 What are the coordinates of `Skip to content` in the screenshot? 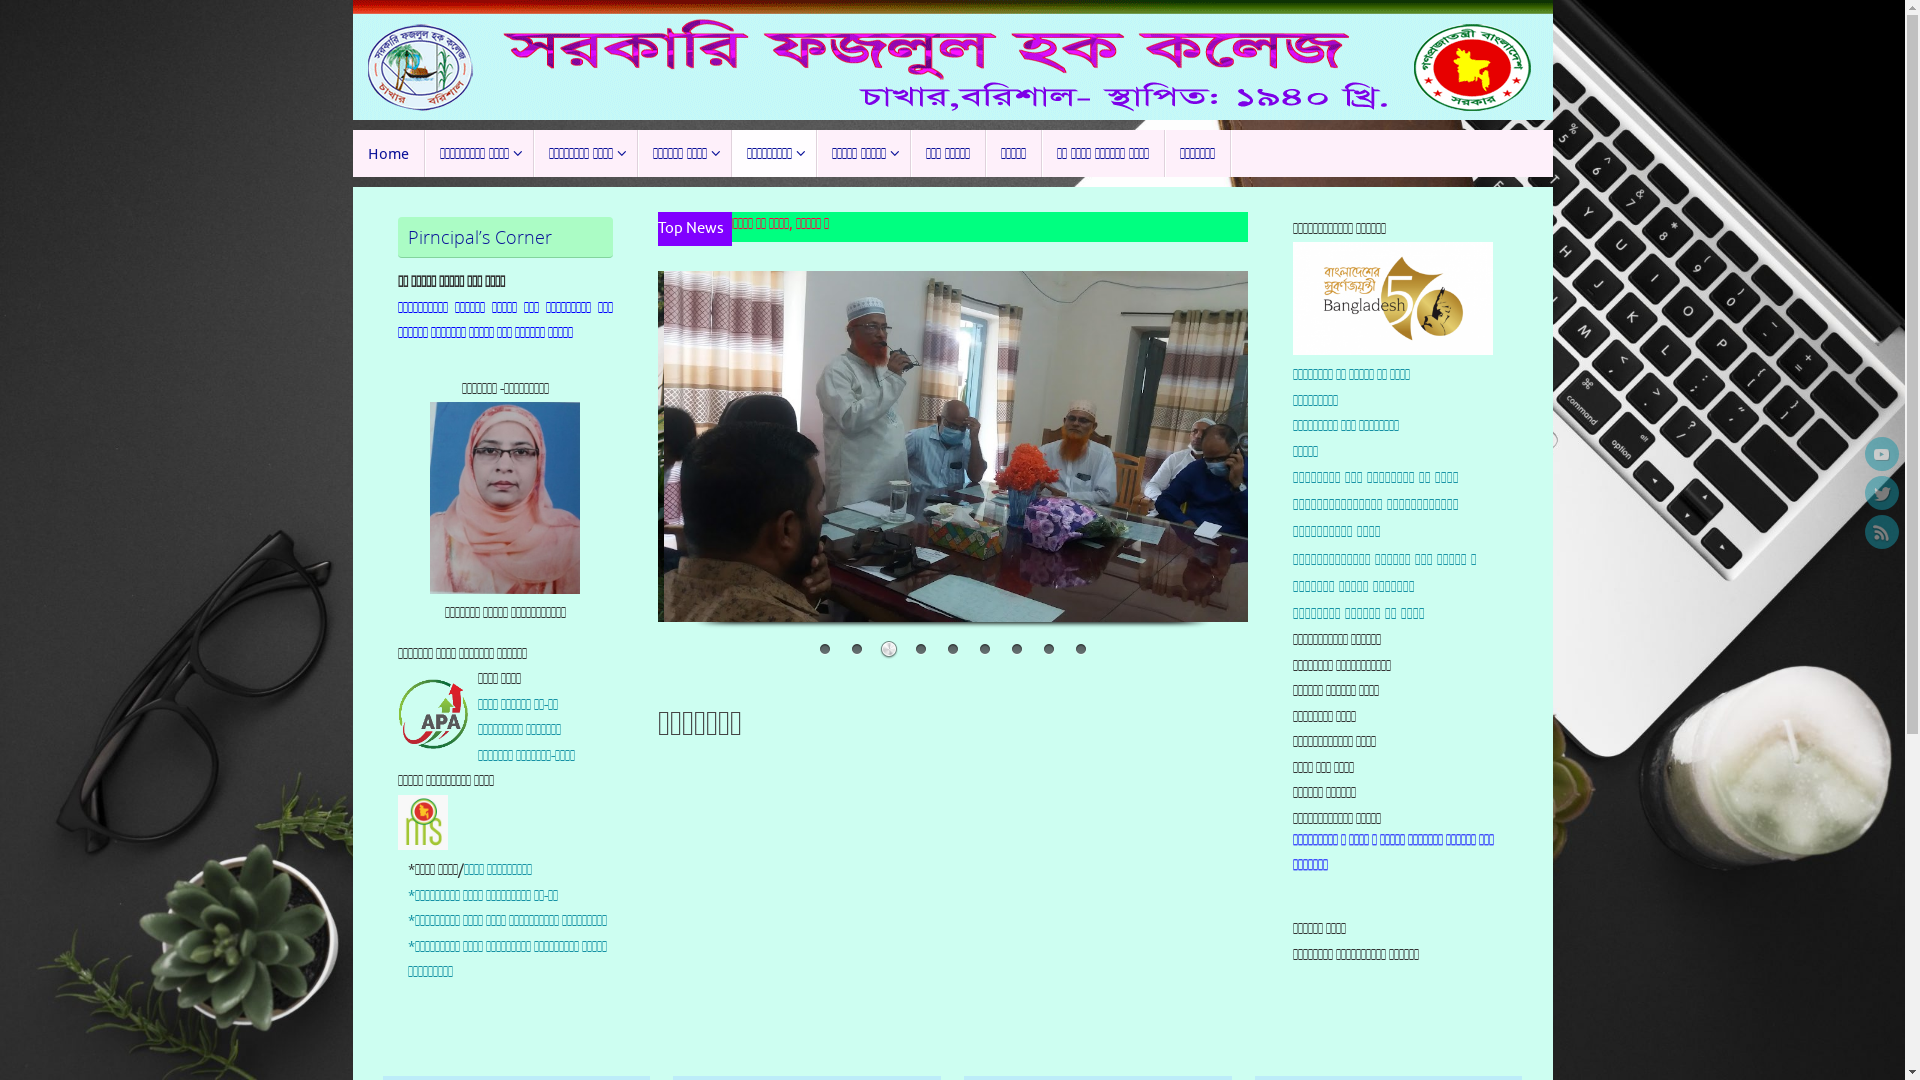 It's located at (352, 160).